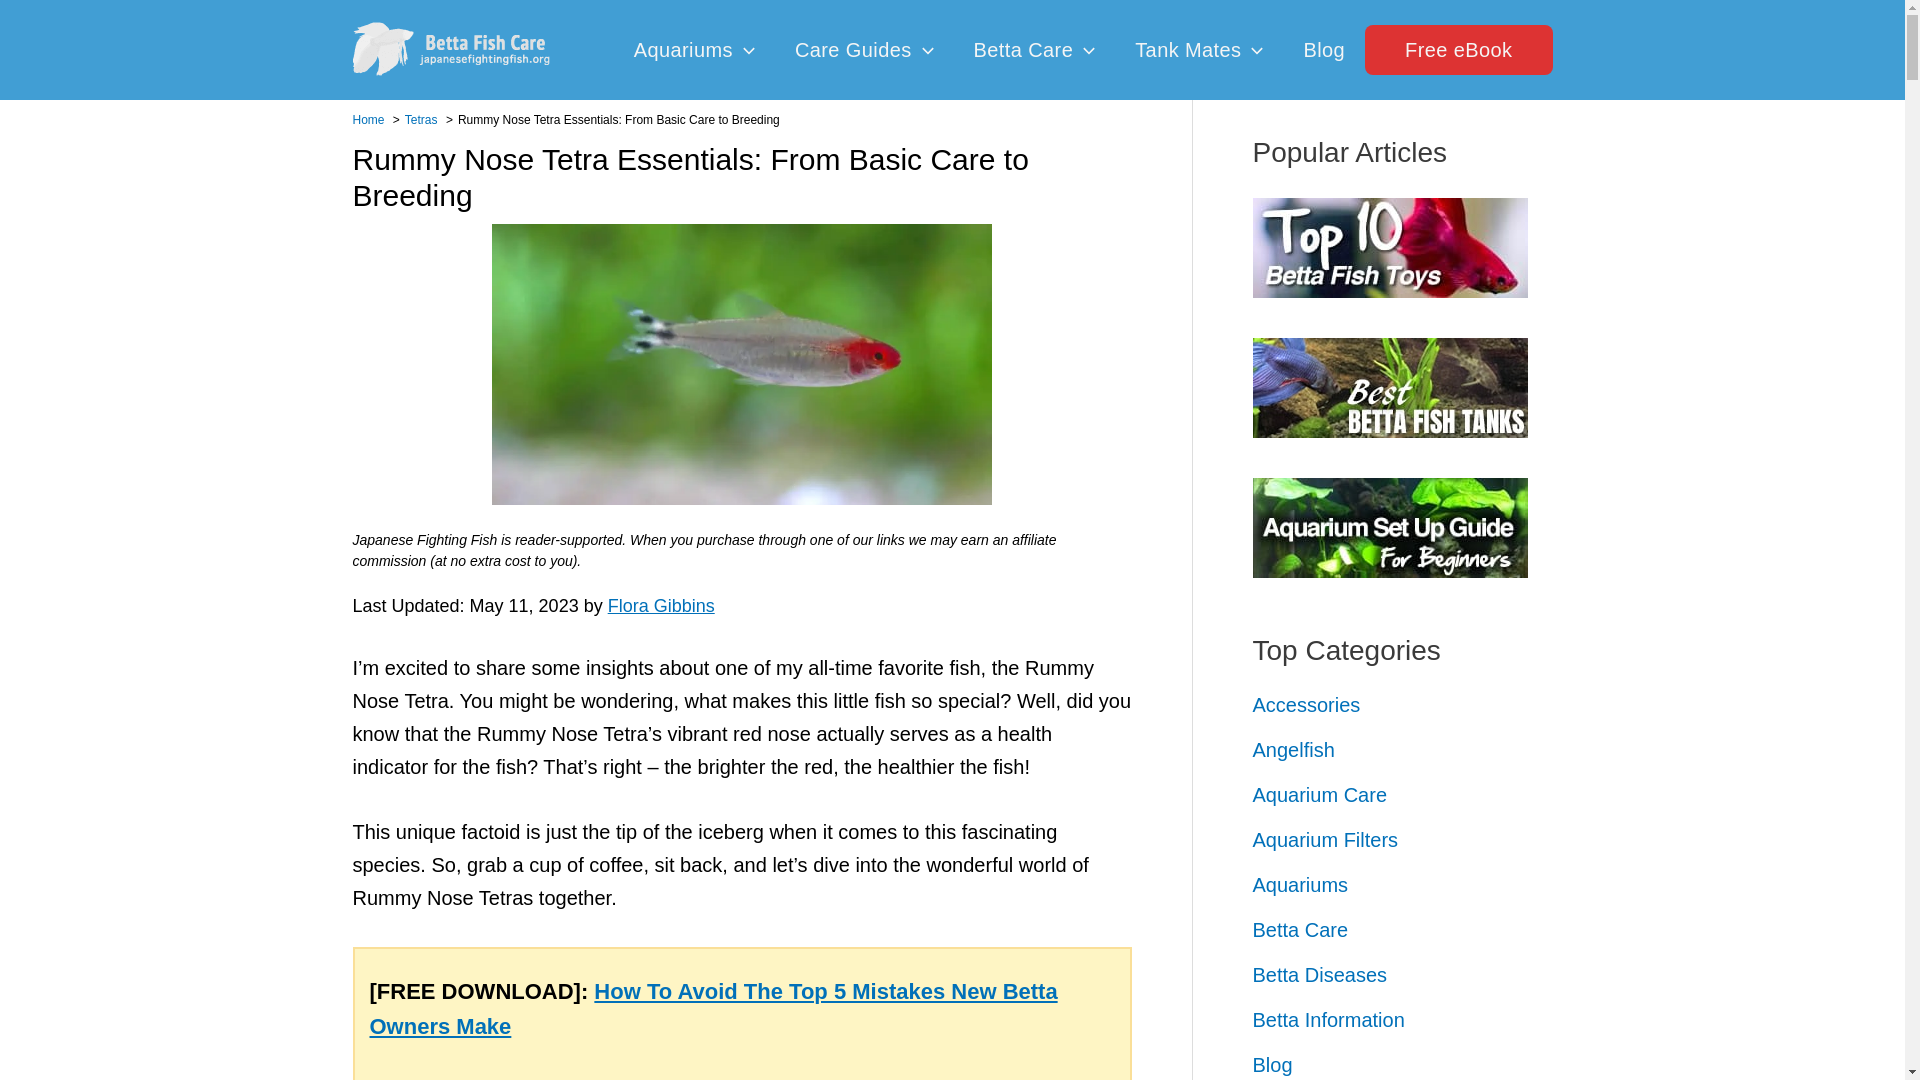 This screenshot has width=1920, height=1080. What do you see at coordinates (694, 50) in the screenshot?
I see `Aquariums` at bounding box center [694, 50].